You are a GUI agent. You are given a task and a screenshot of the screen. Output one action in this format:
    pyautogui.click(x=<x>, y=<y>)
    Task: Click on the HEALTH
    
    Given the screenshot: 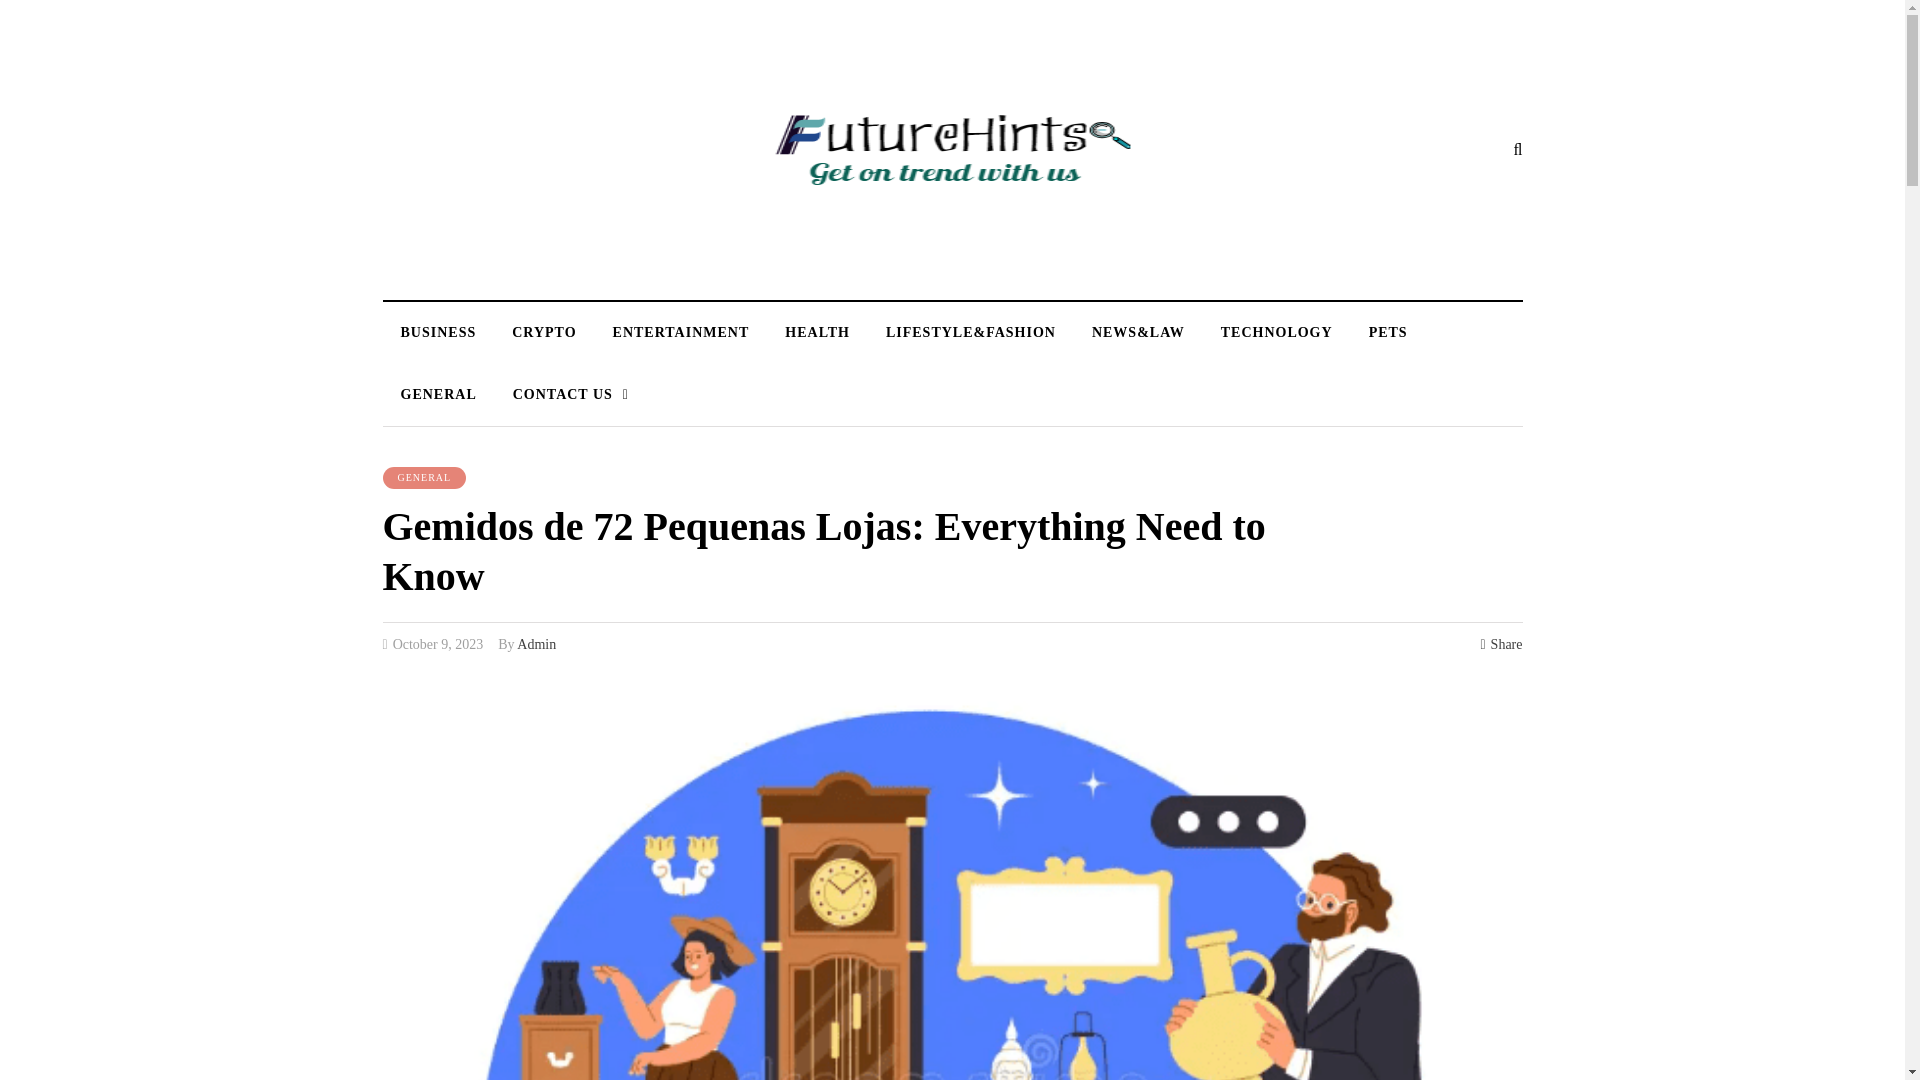 What is the action you would take?
    pyautogui.click(x=816, y=332)
    